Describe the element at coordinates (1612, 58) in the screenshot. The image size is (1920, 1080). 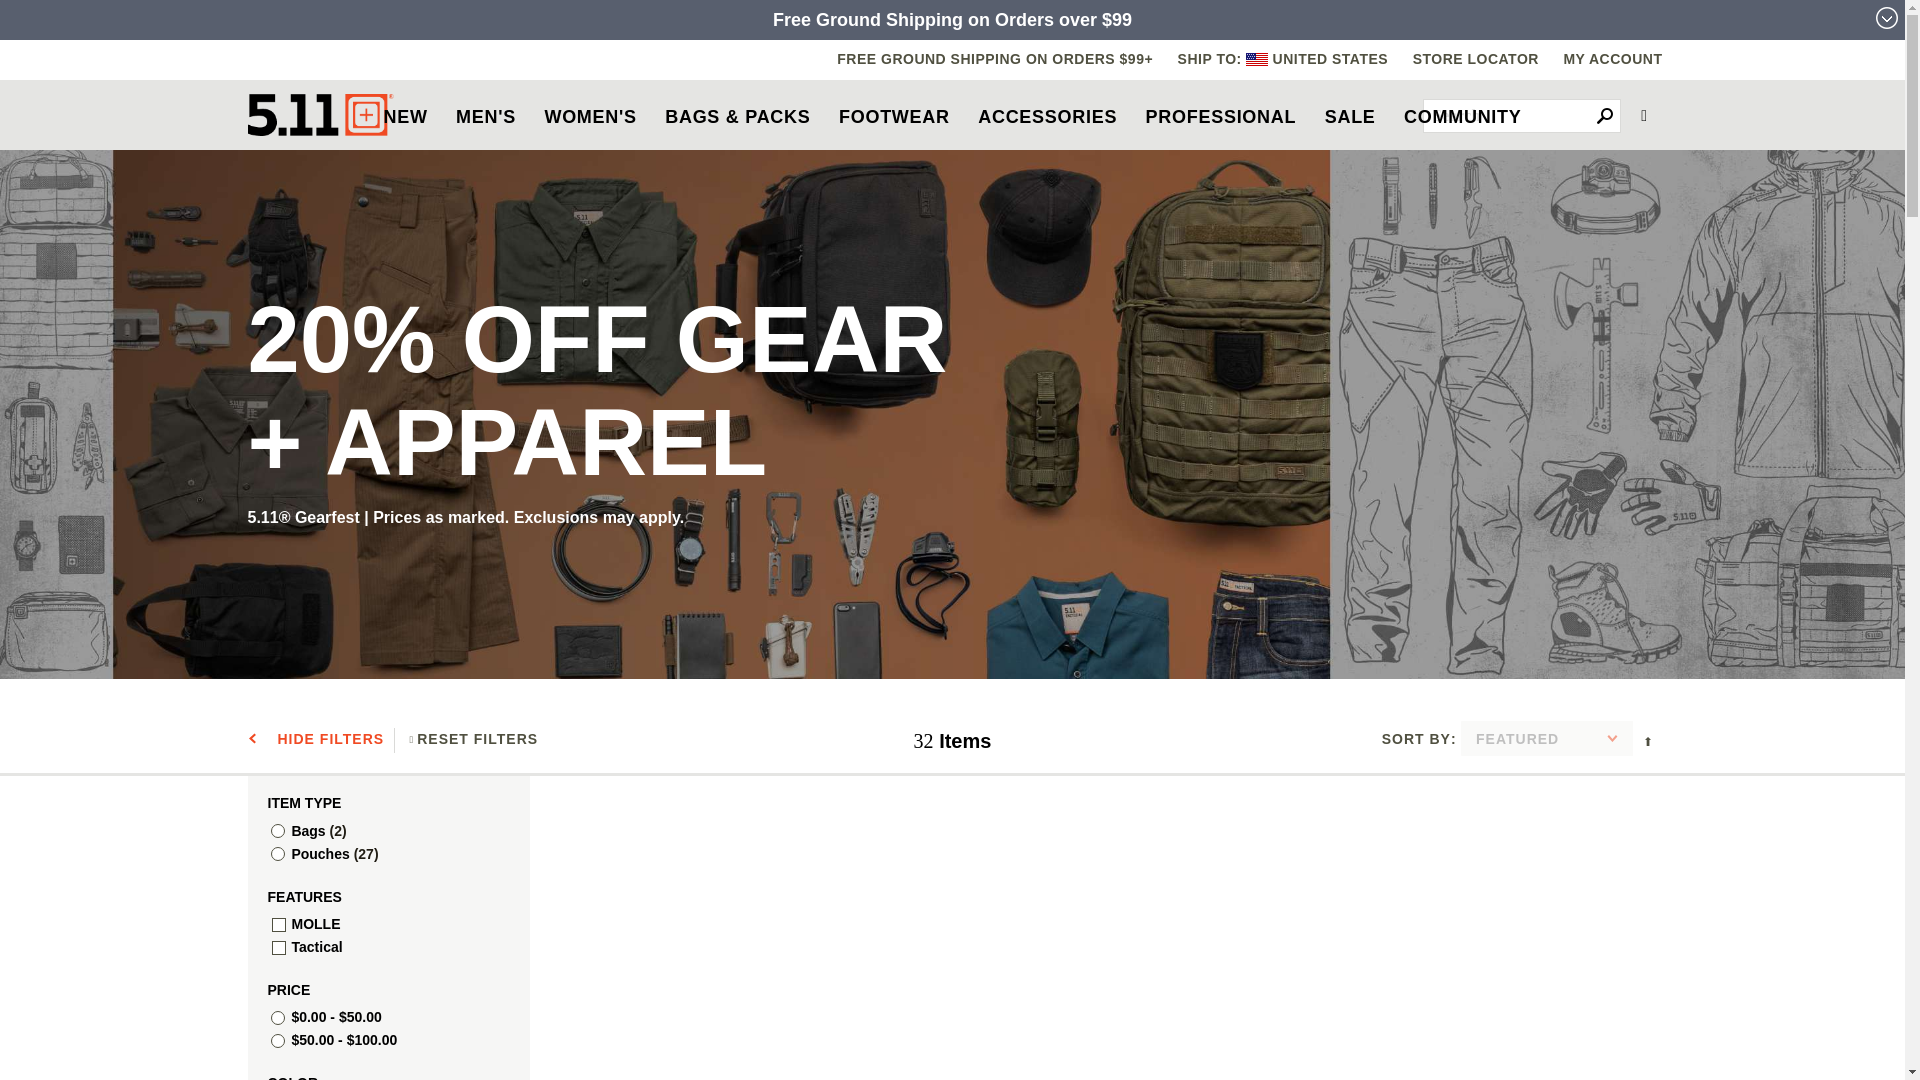
I see `MY ACCOUNT` at that location.